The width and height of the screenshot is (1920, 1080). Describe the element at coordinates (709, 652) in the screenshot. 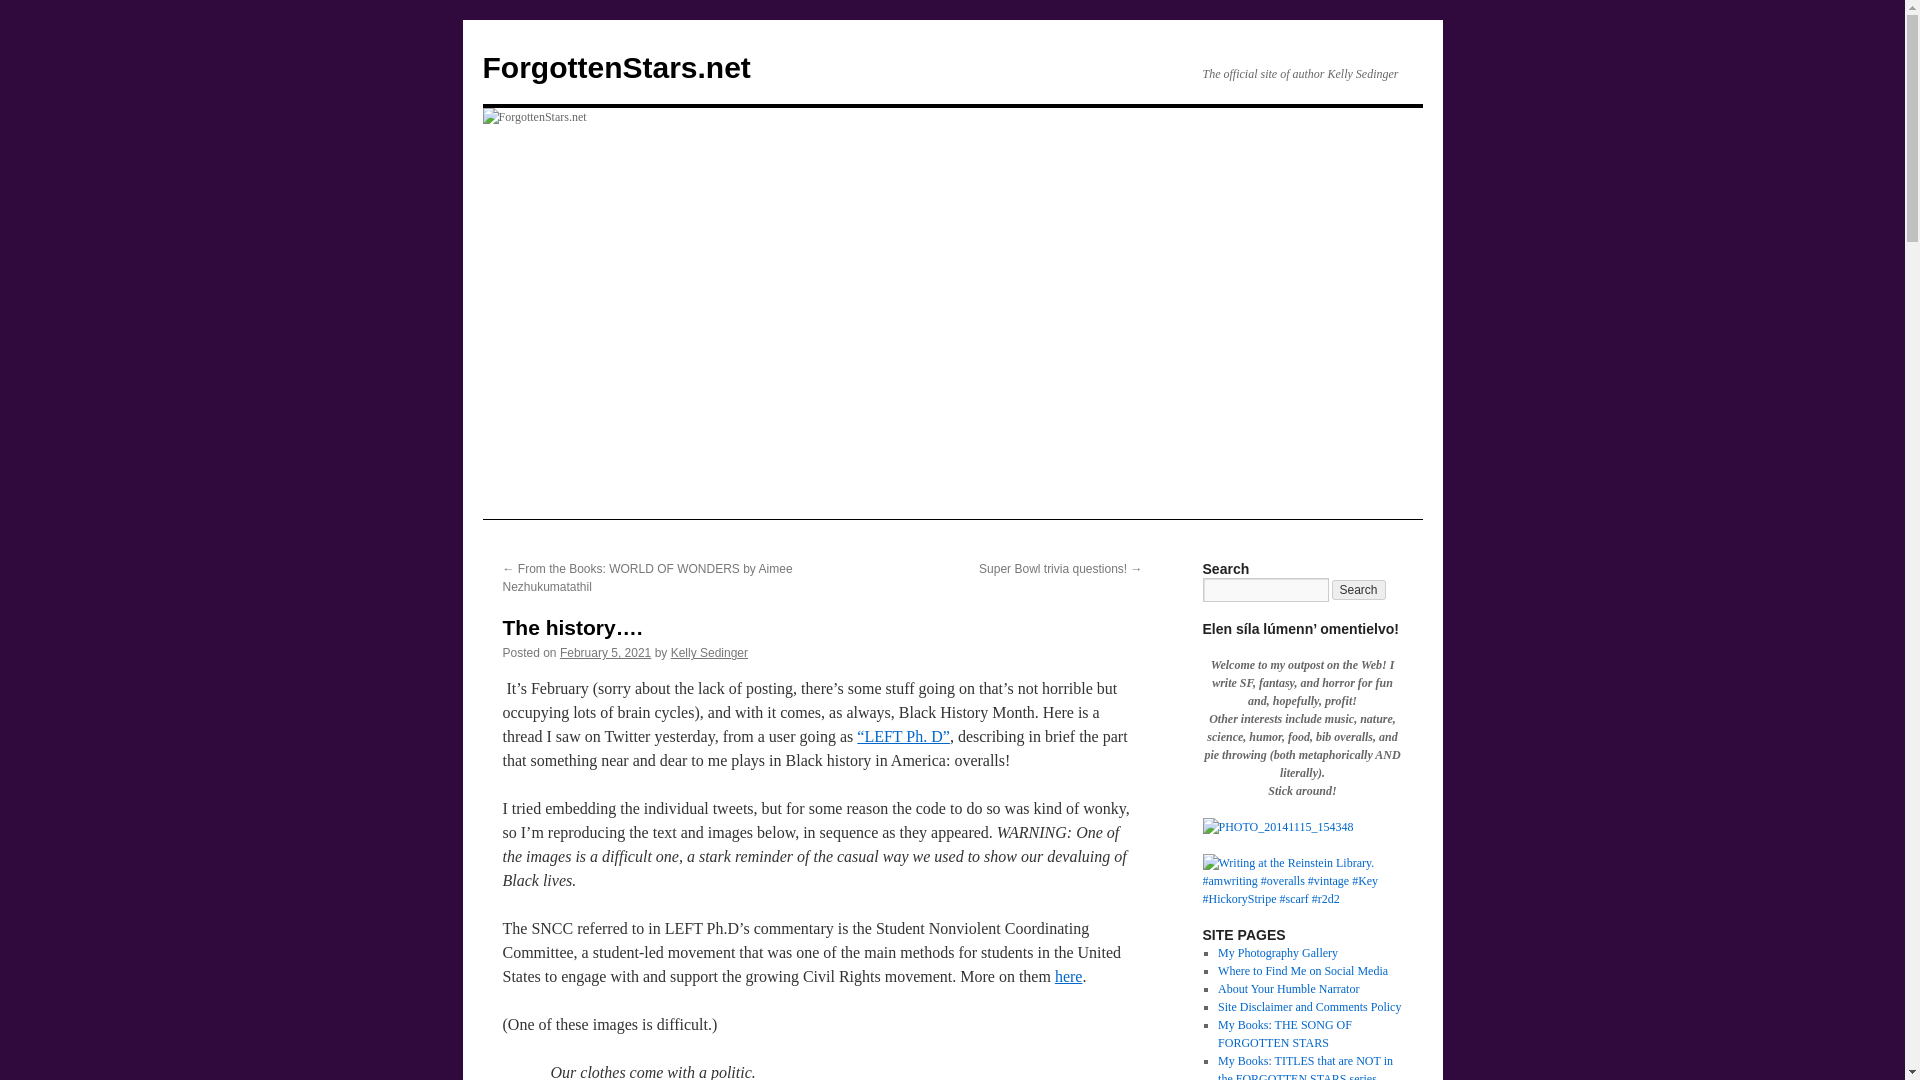

I see `Kelly Sedinger` at that location.